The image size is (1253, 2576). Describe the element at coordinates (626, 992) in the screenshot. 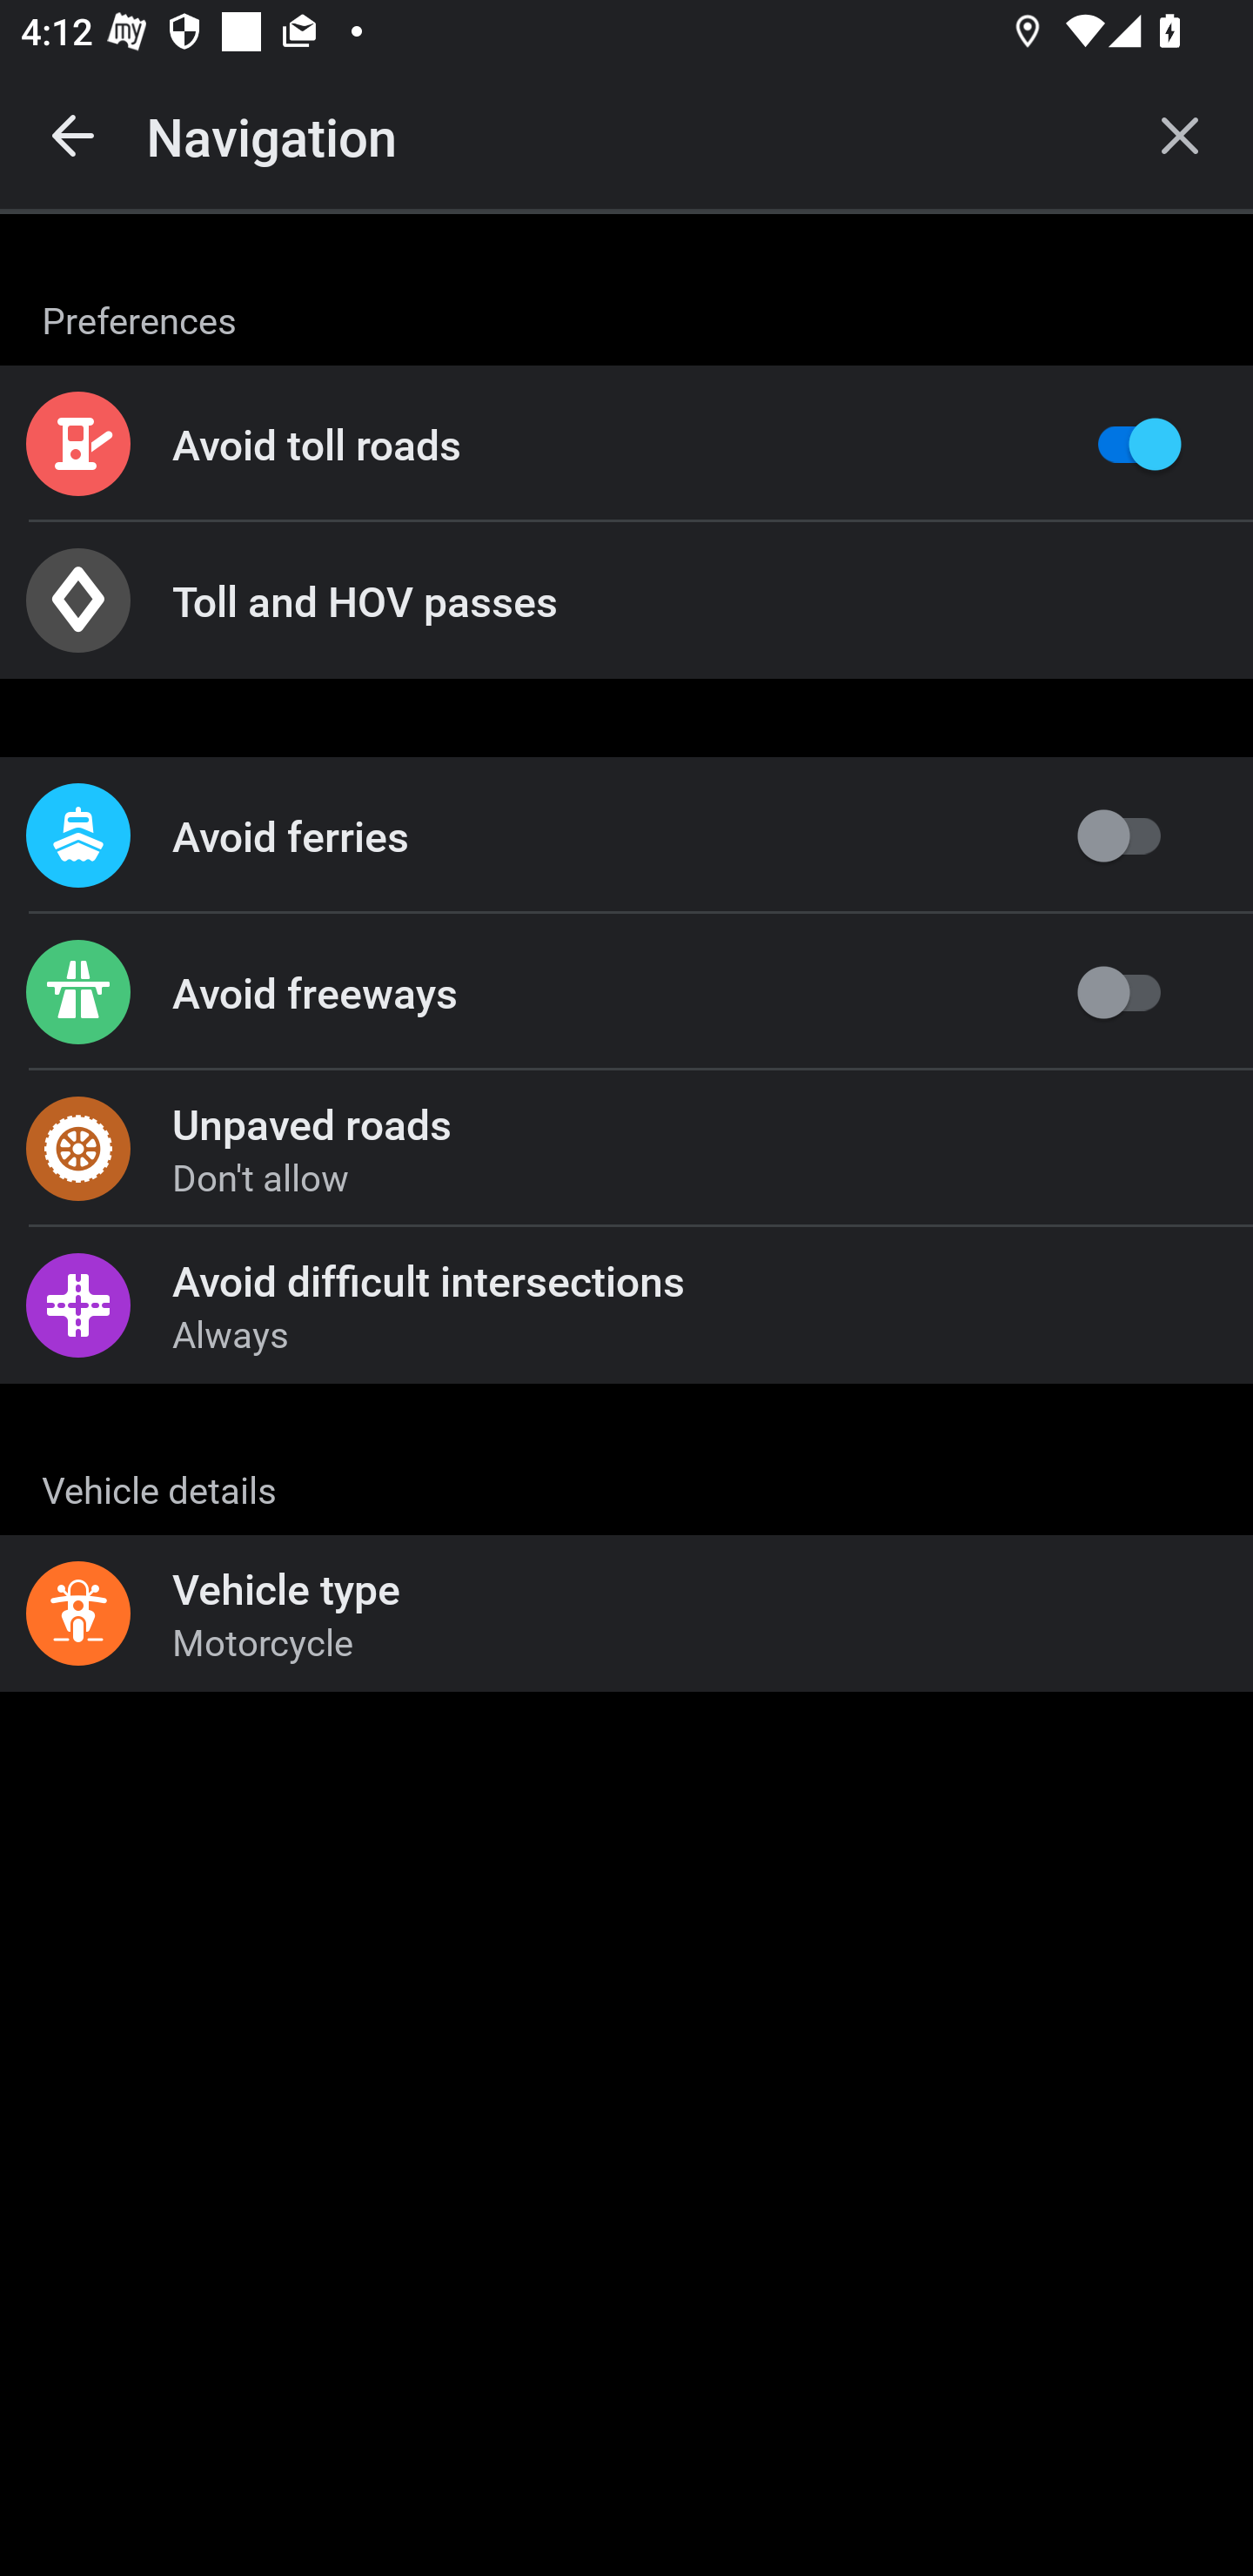

I see `Avoid freeways` at that location.